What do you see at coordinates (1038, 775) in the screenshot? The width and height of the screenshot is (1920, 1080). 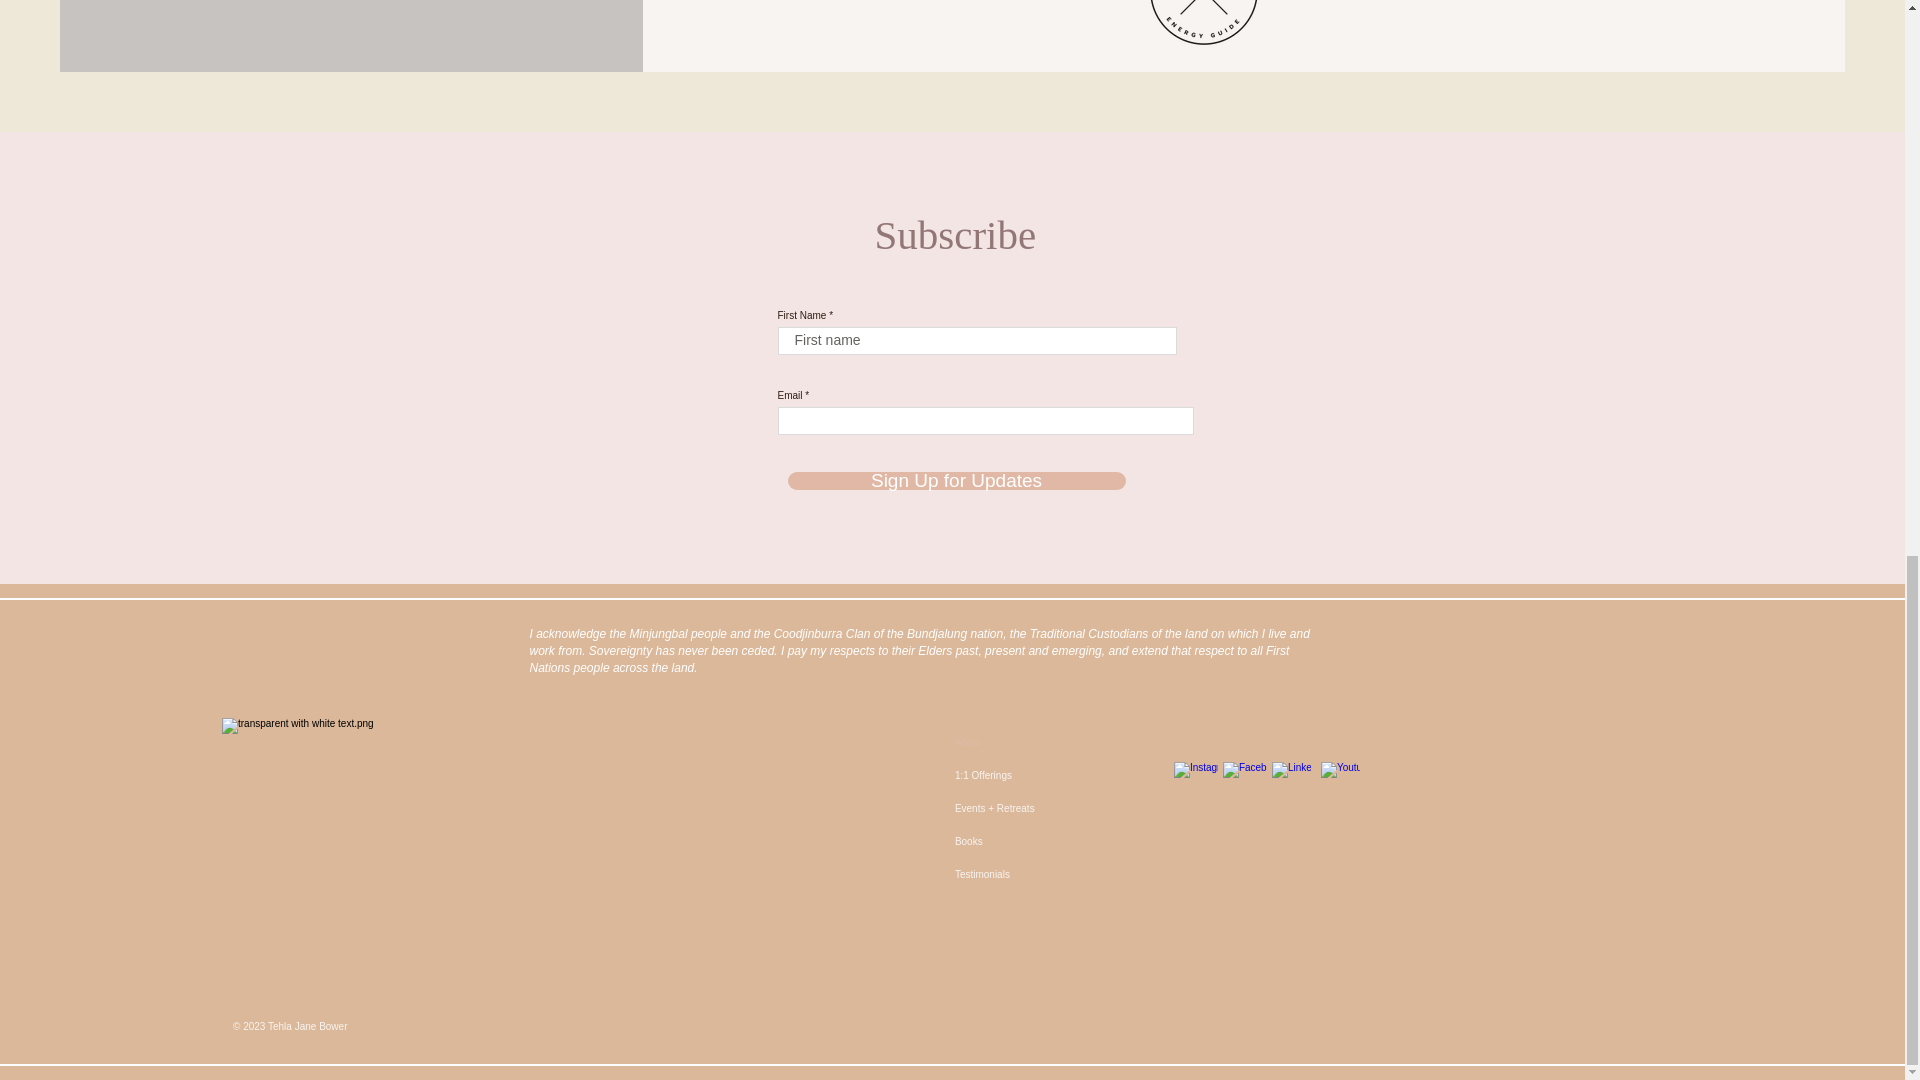 I see `1:1 Offerings` at bounding box center [1038, 775].